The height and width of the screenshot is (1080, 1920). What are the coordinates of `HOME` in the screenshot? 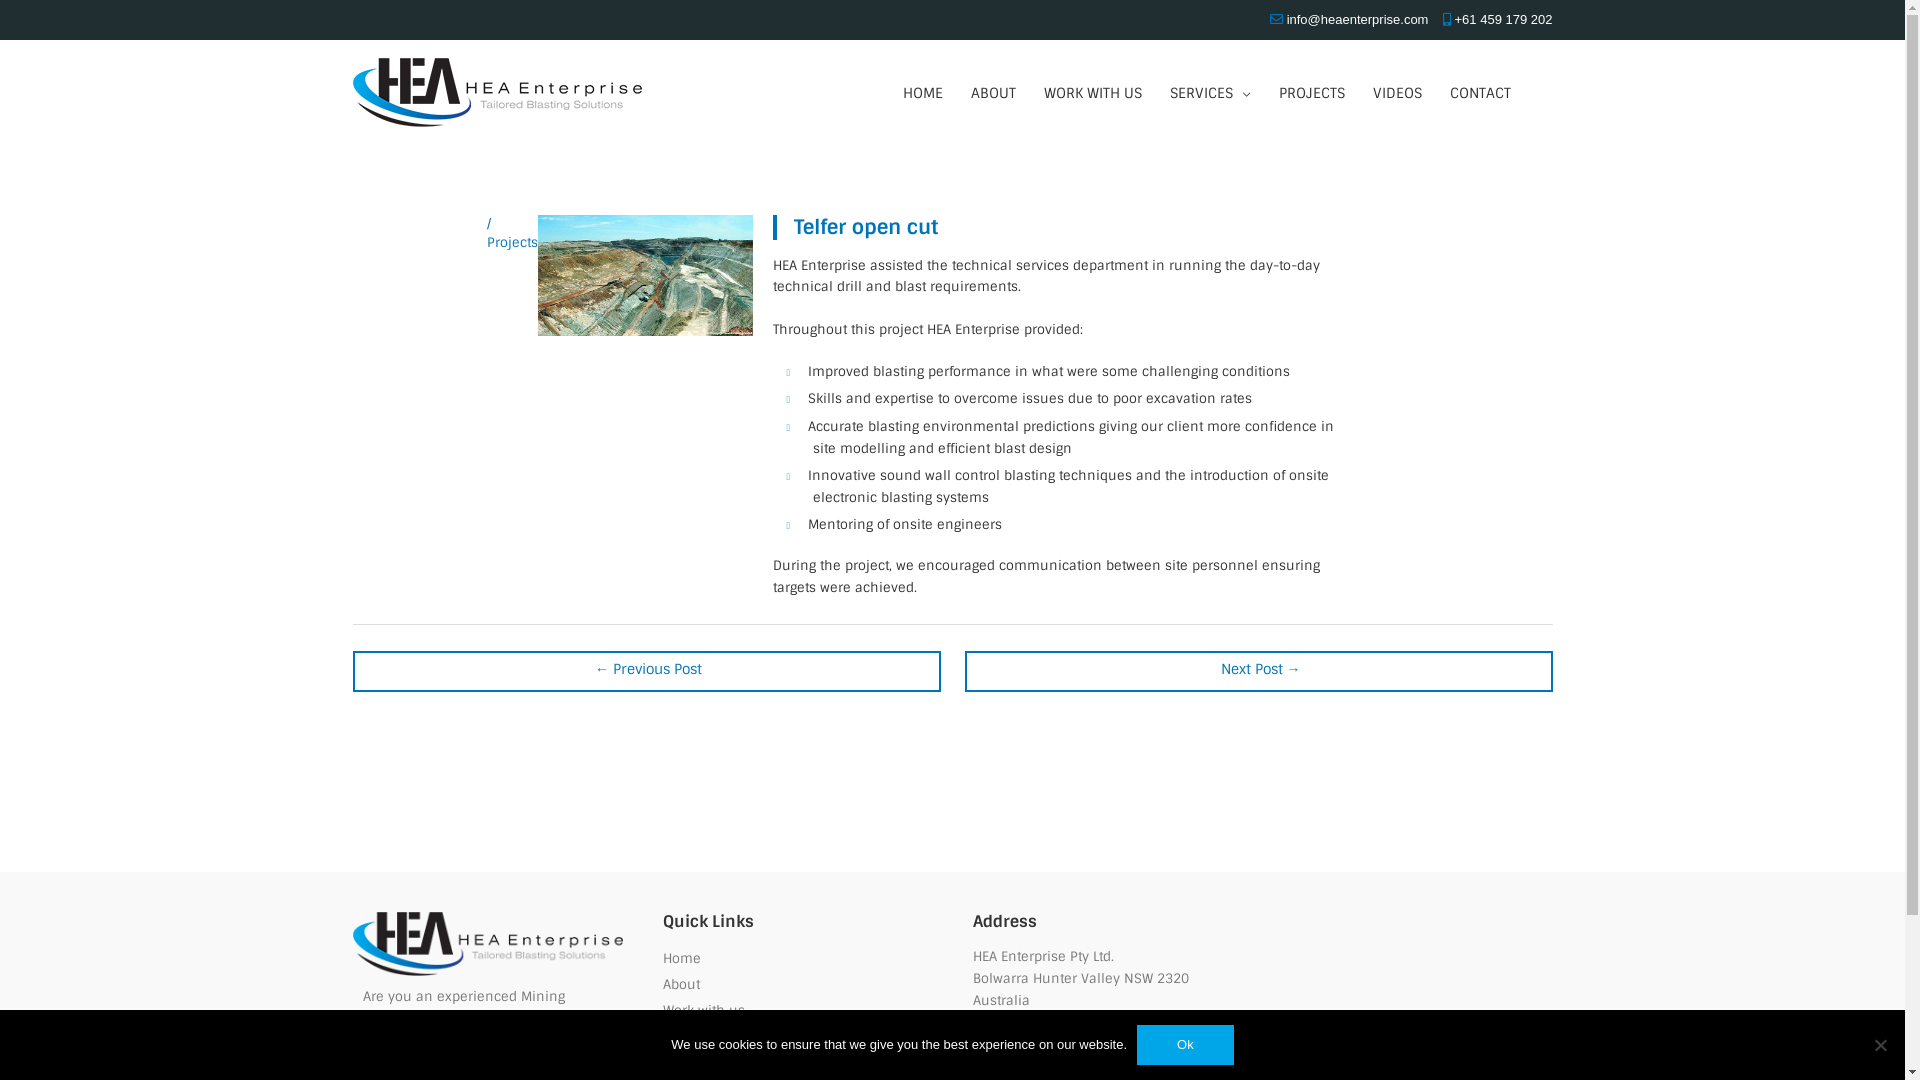 It's located at (922, 92).